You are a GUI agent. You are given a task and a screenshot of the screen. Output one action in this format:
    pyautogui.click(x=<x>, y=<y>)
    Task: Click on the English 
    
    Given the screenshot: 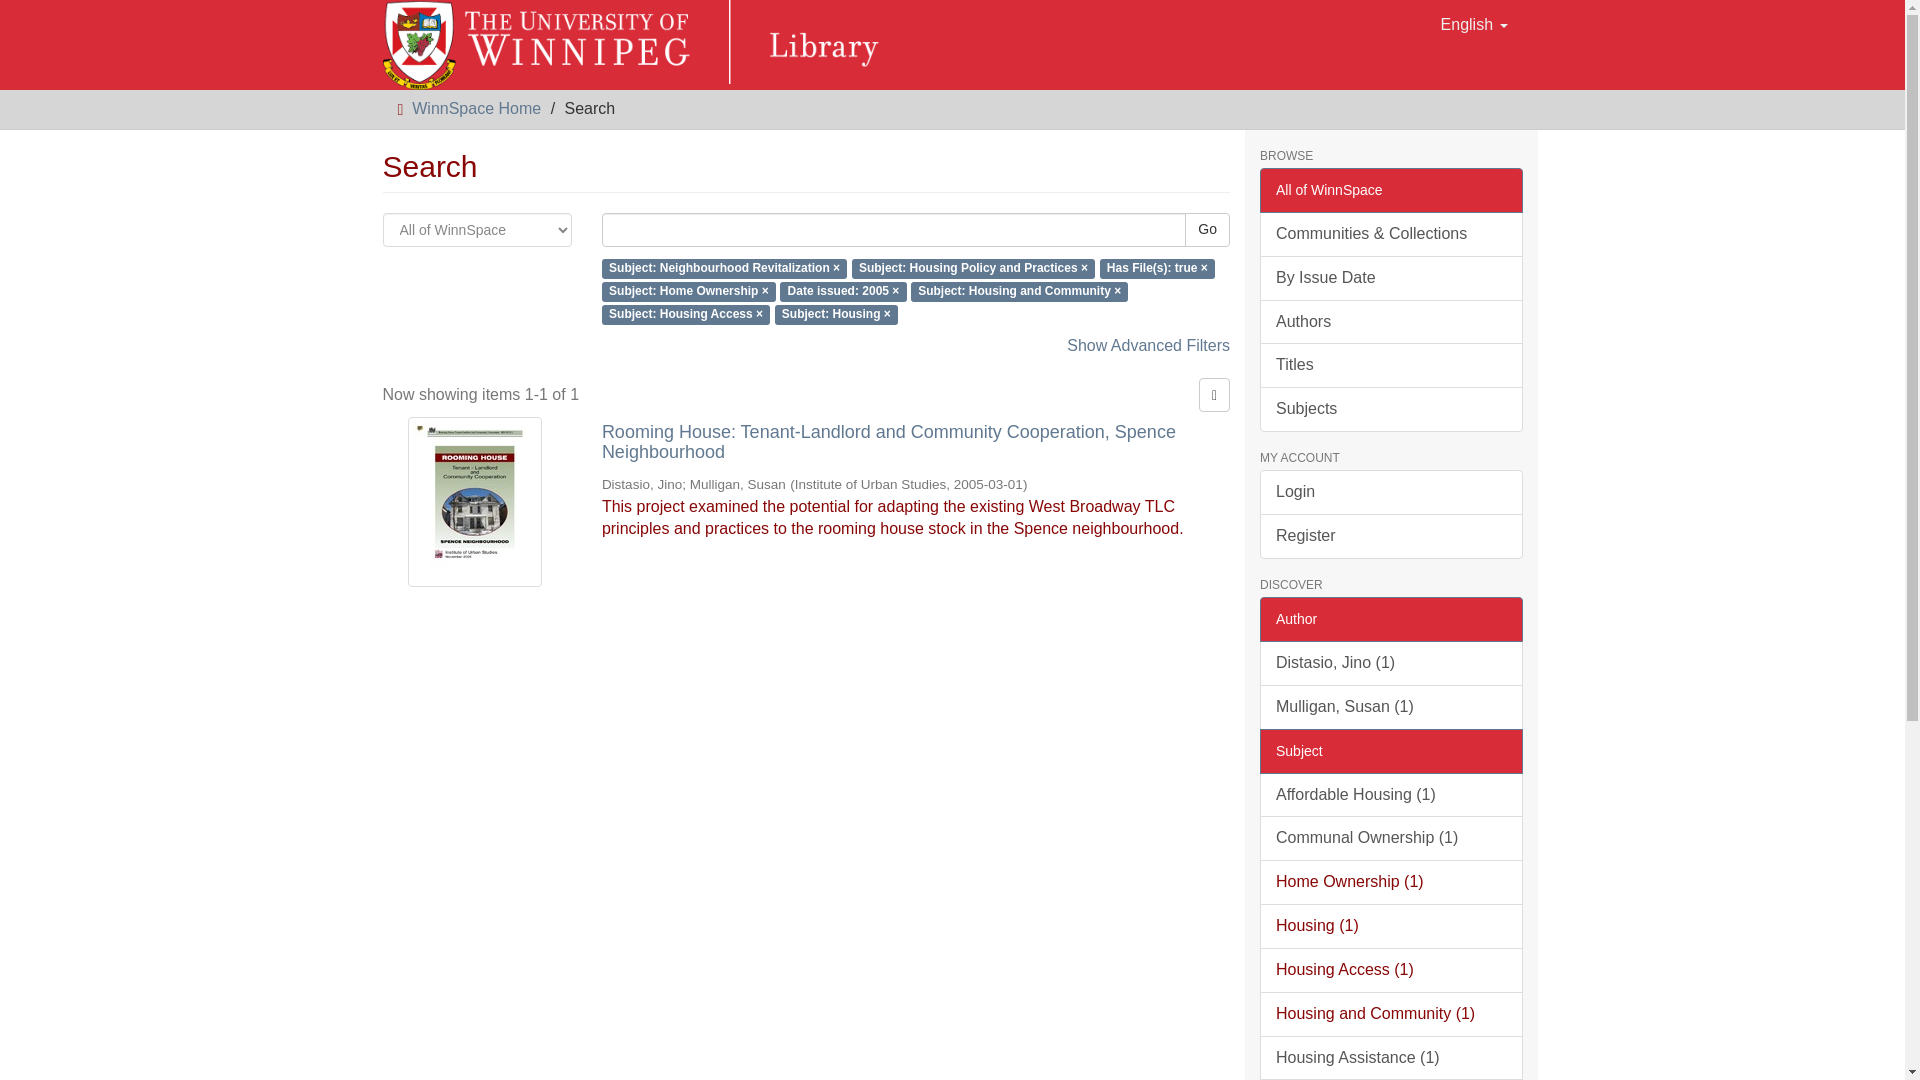 What is the action you would take?
    pyautogui.click(x=1474, y=24)
    